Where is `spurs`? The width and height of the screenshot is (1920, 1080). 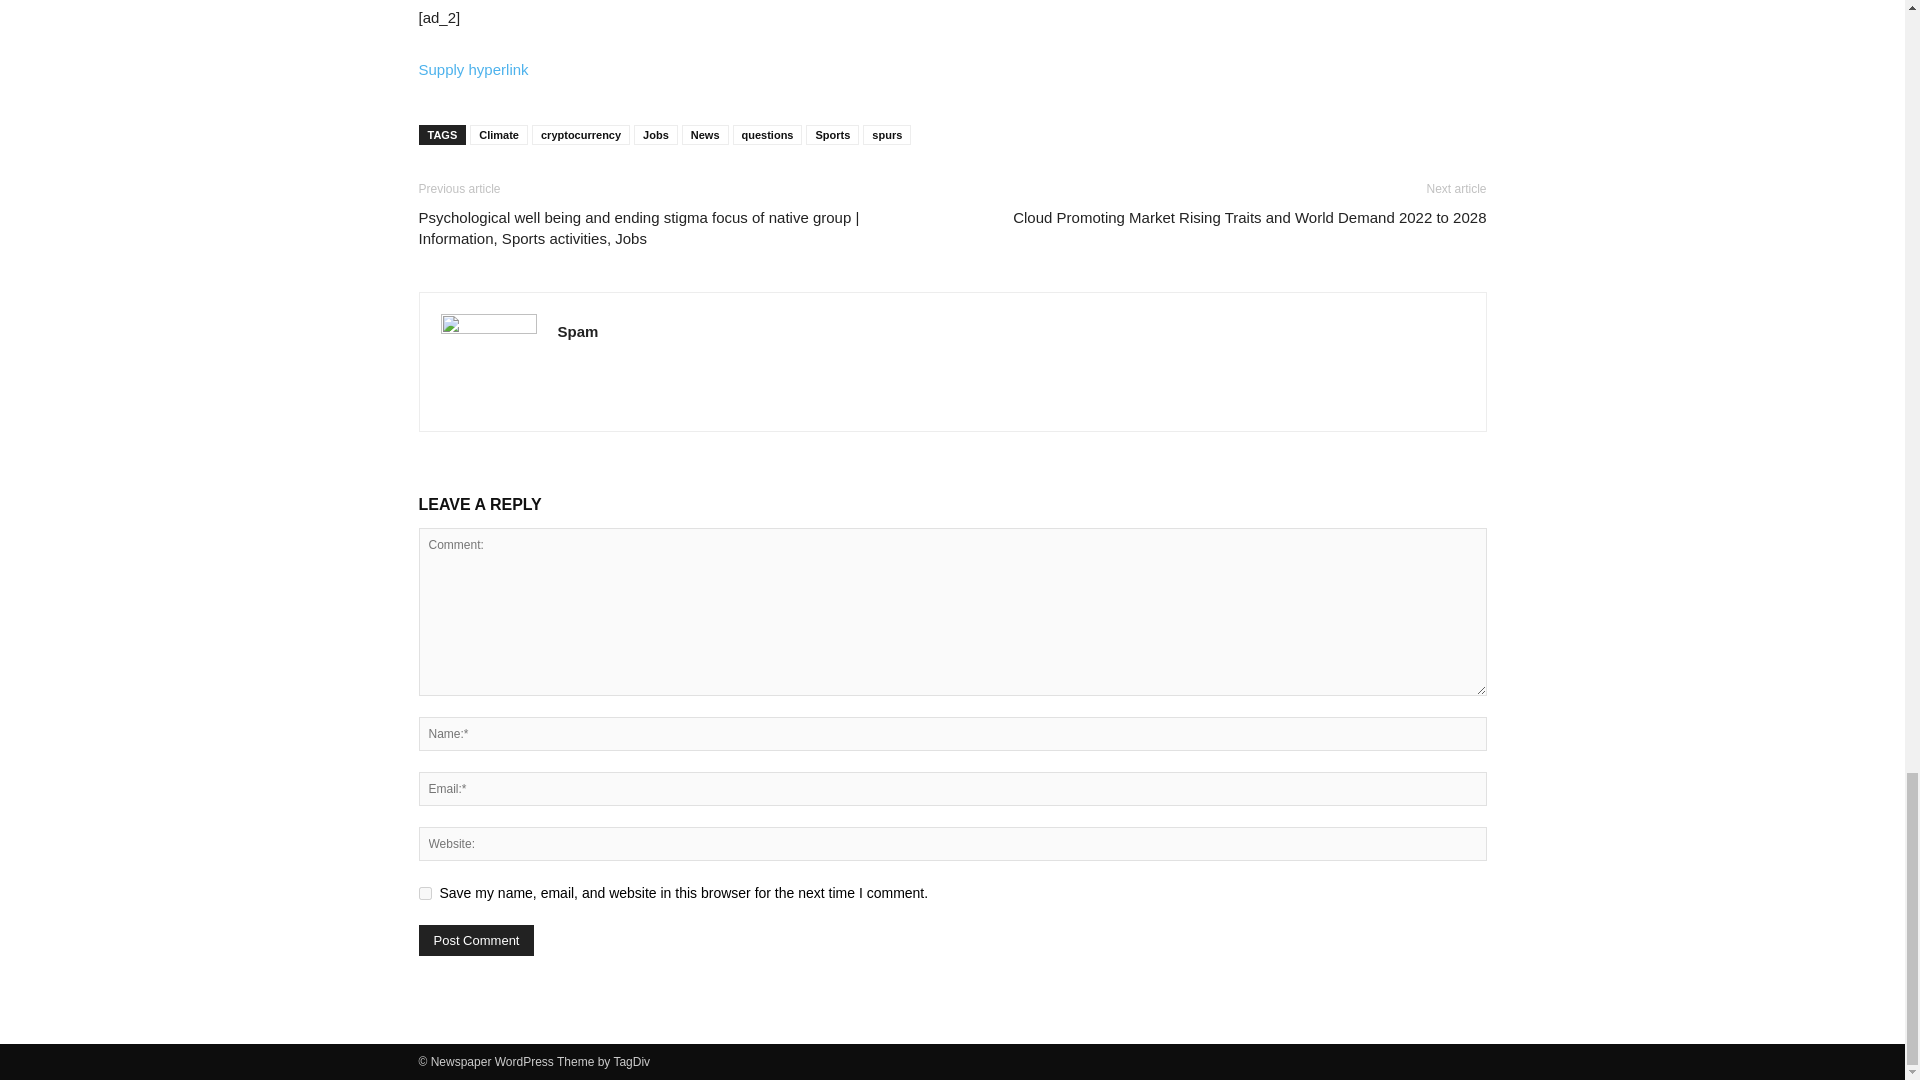 spurs is located at coordinates (886, 134).